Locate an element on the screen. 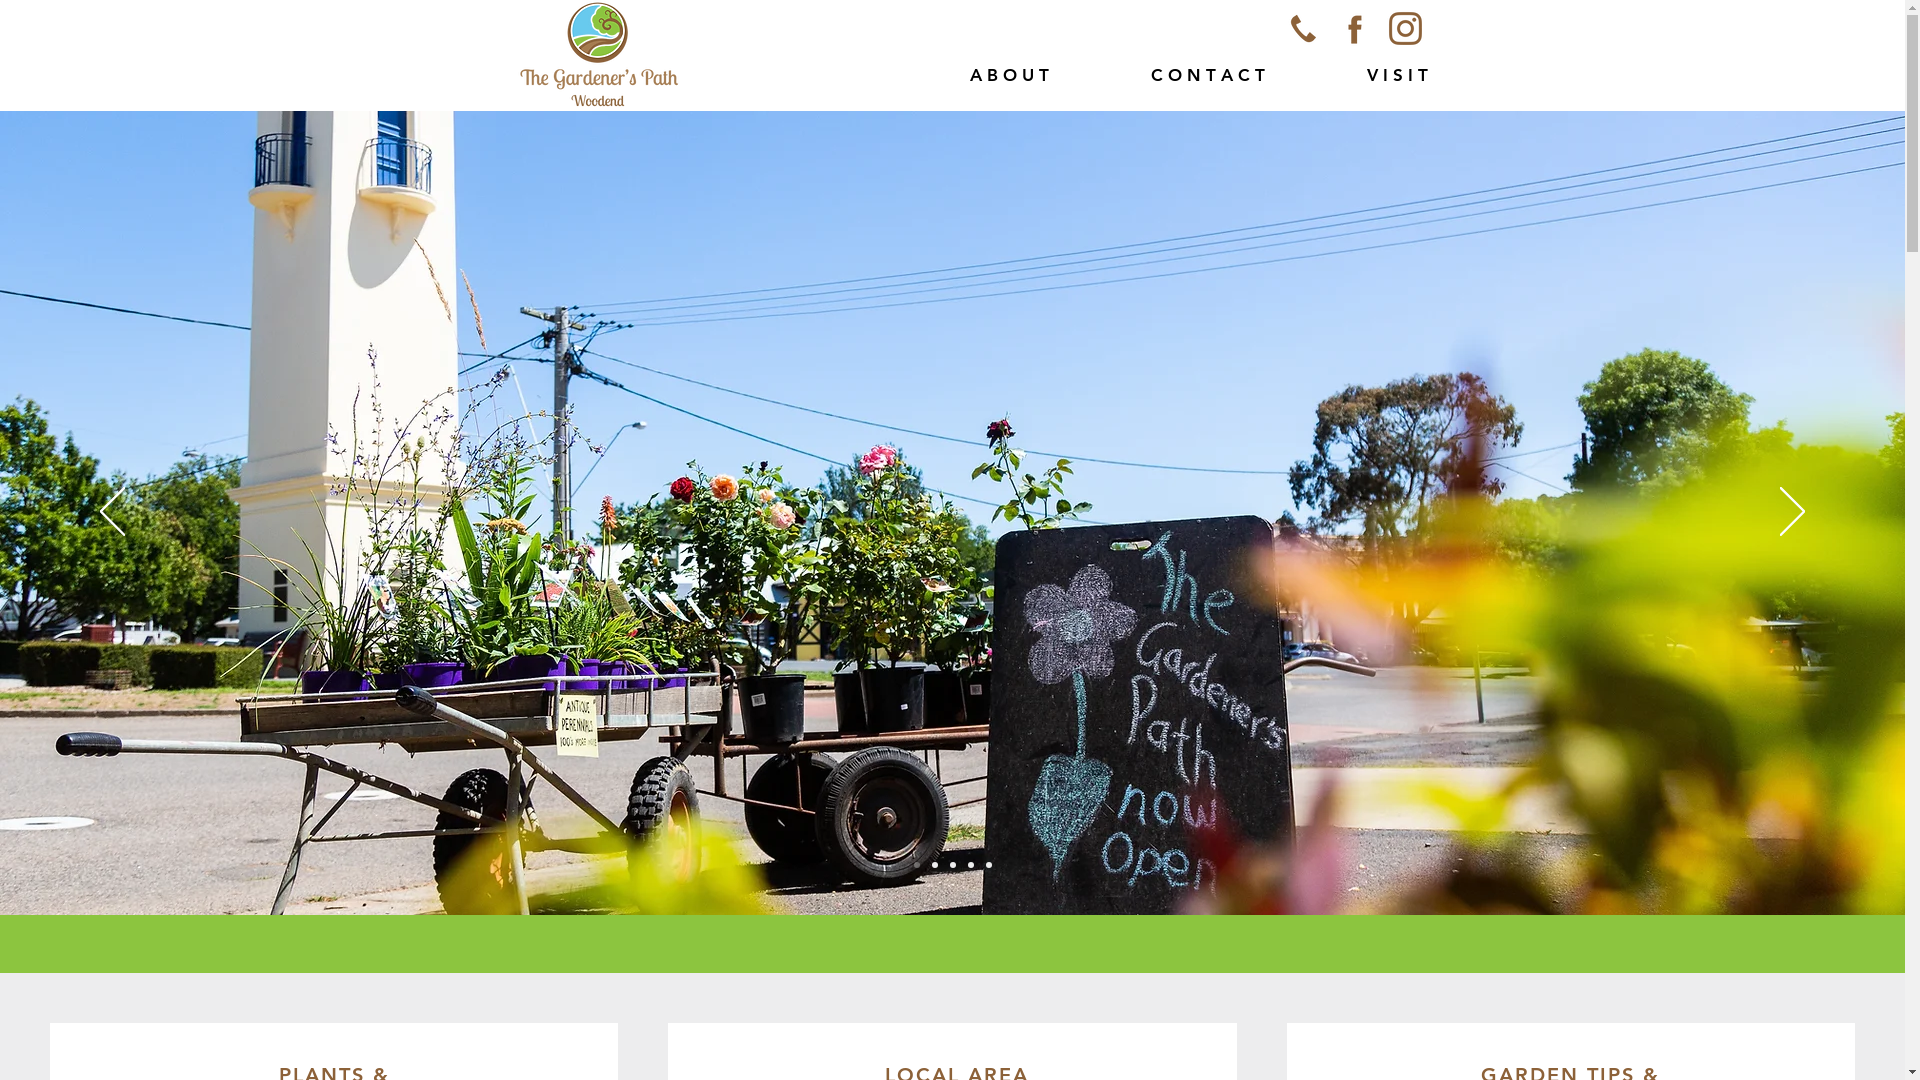  C O N T A C T is located at coordinates (1172, 75).